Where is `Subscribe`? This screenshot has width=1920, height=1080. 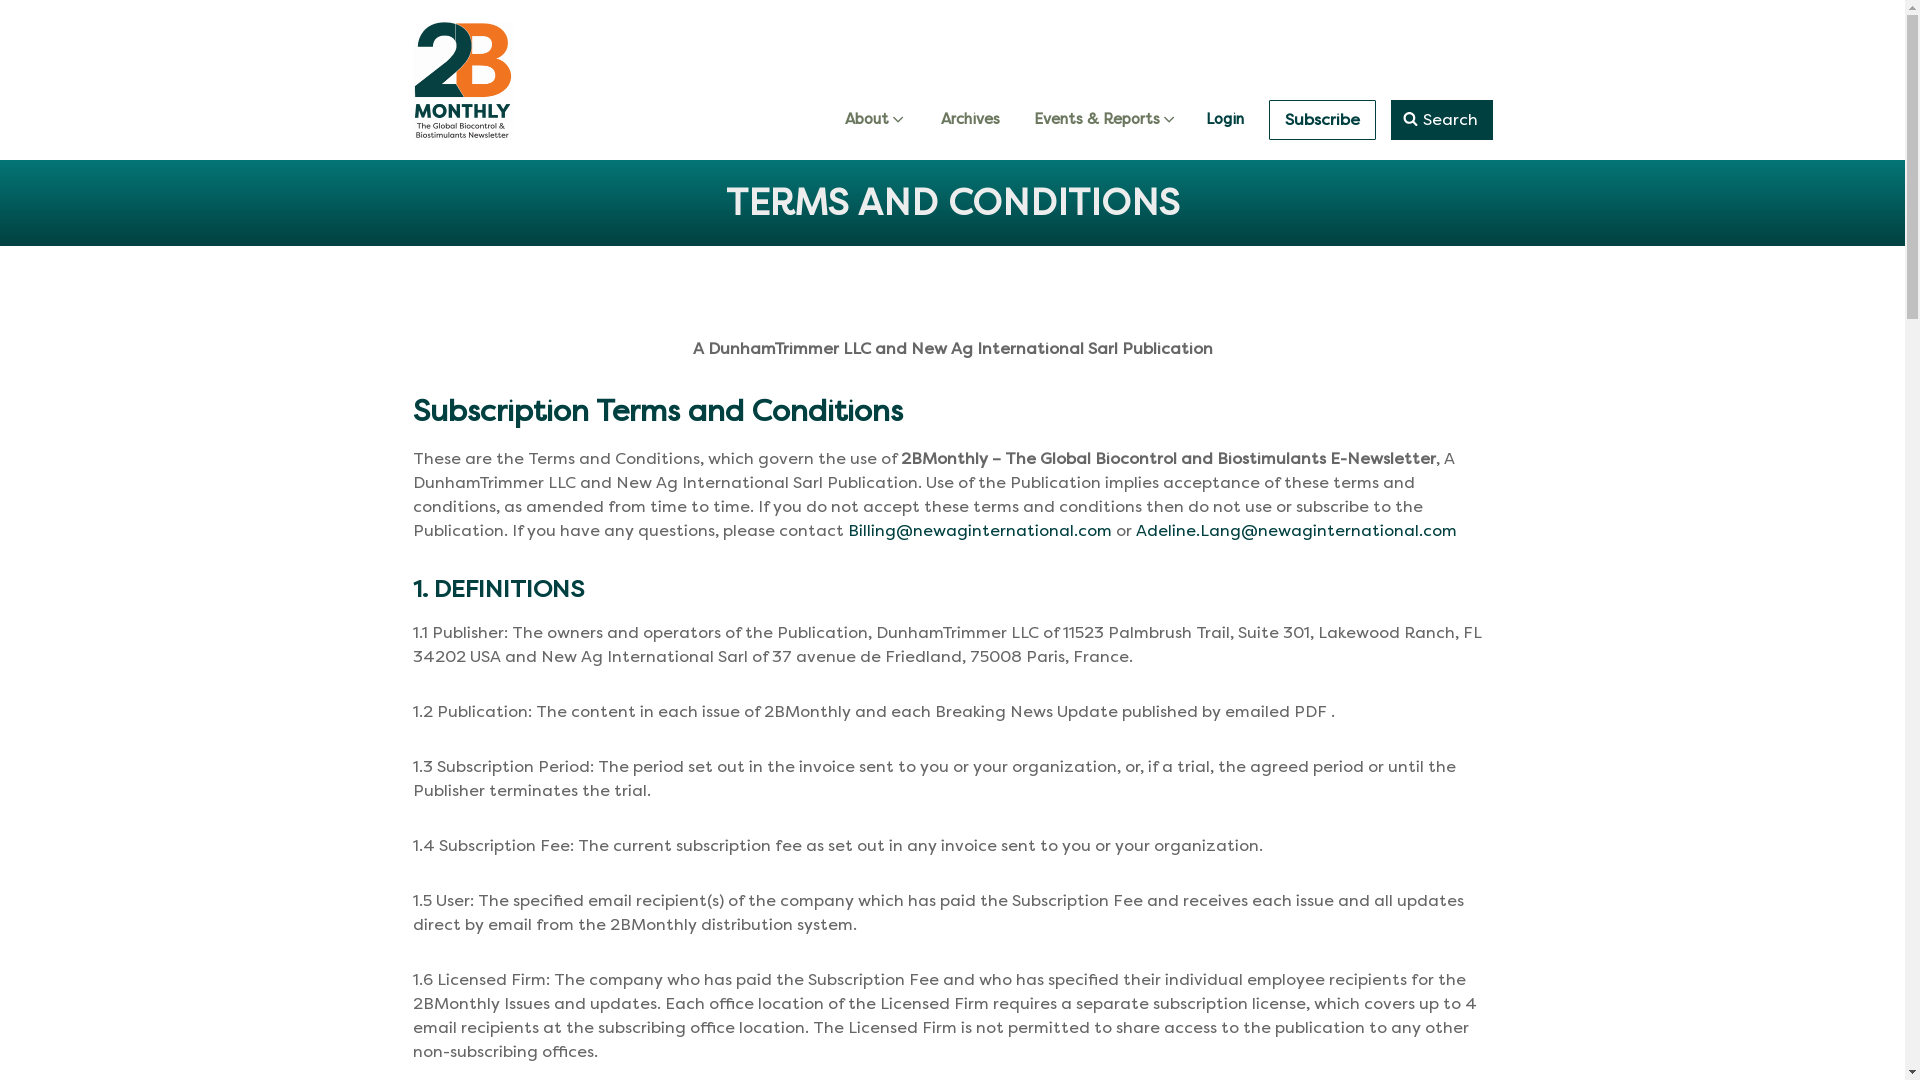 Subscribe is located at coordinates (1322, 120).